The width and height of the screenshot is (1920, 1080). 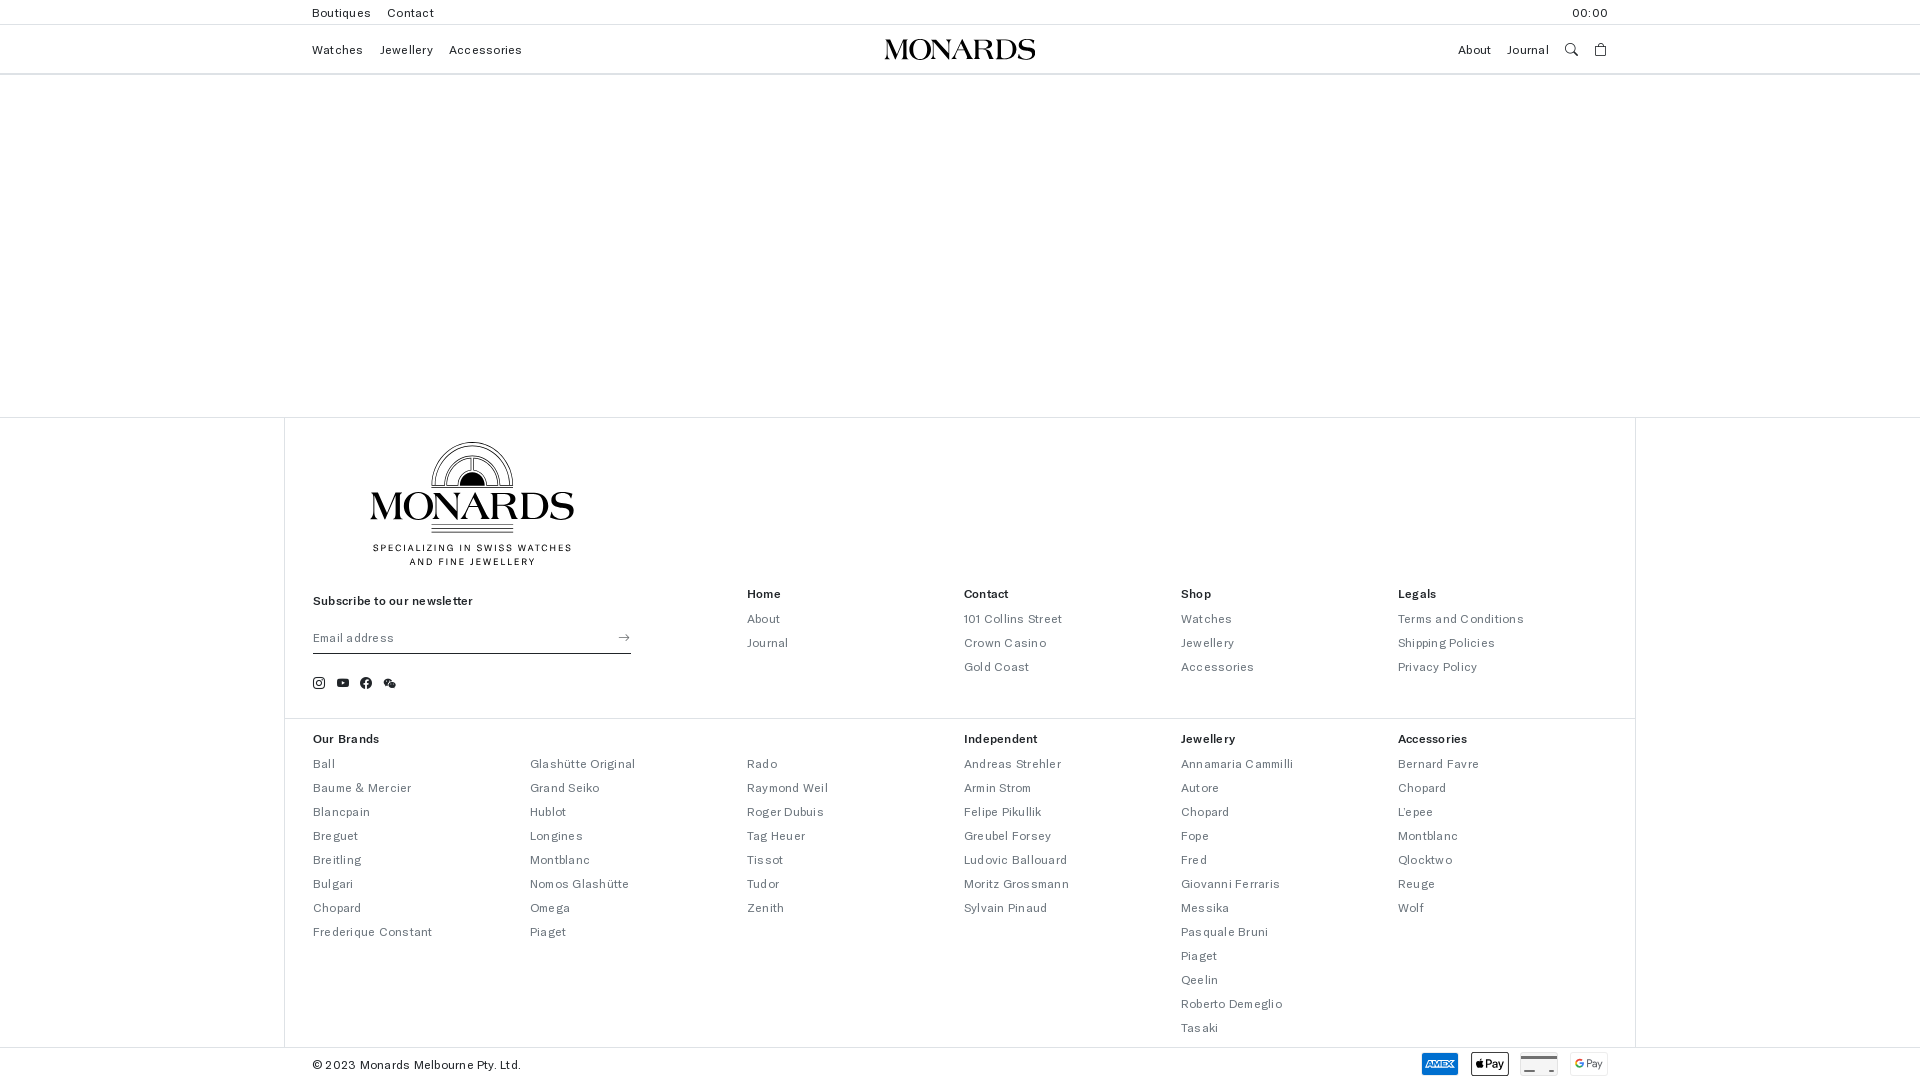 I want to click on Roberto Demeglio, so click(x=1232, y=1003).